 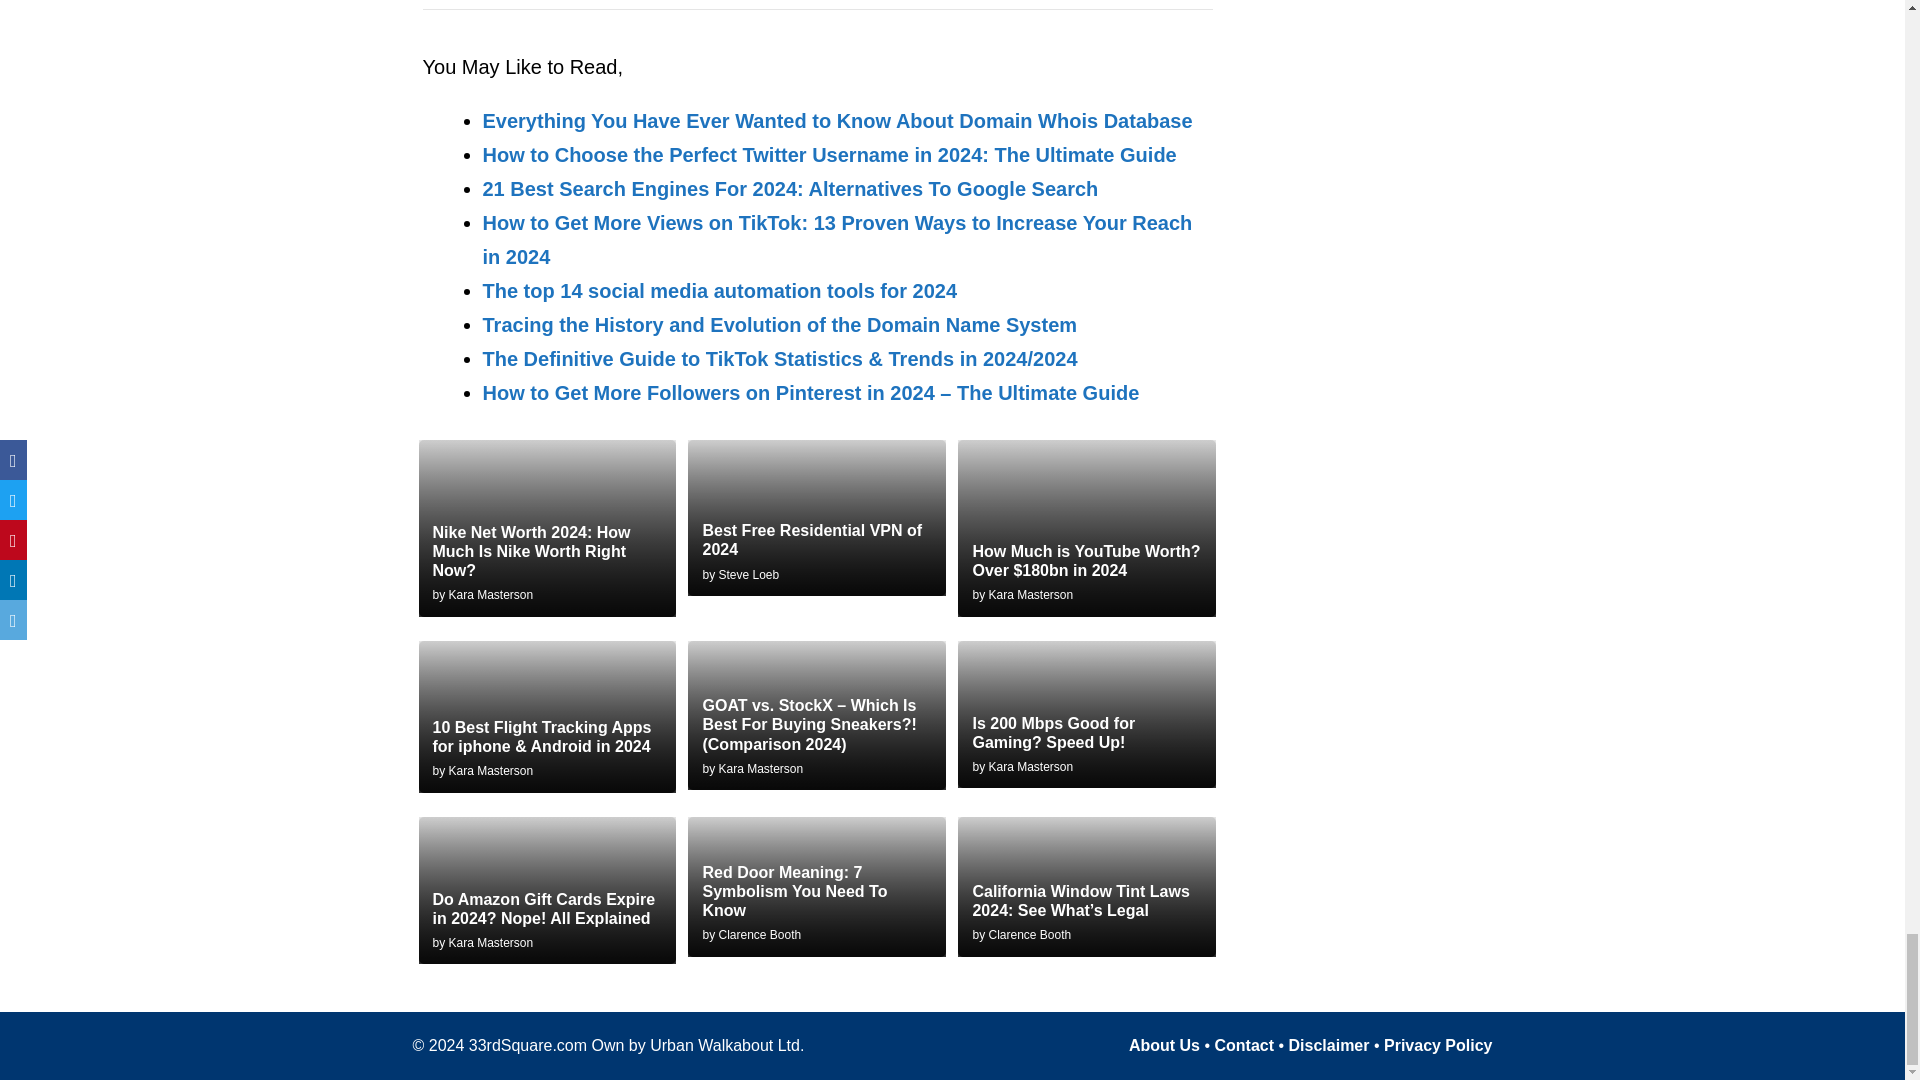 I want to click on Tracing the History and Evolution of the Domain Name System, so click(x=779, y=324).